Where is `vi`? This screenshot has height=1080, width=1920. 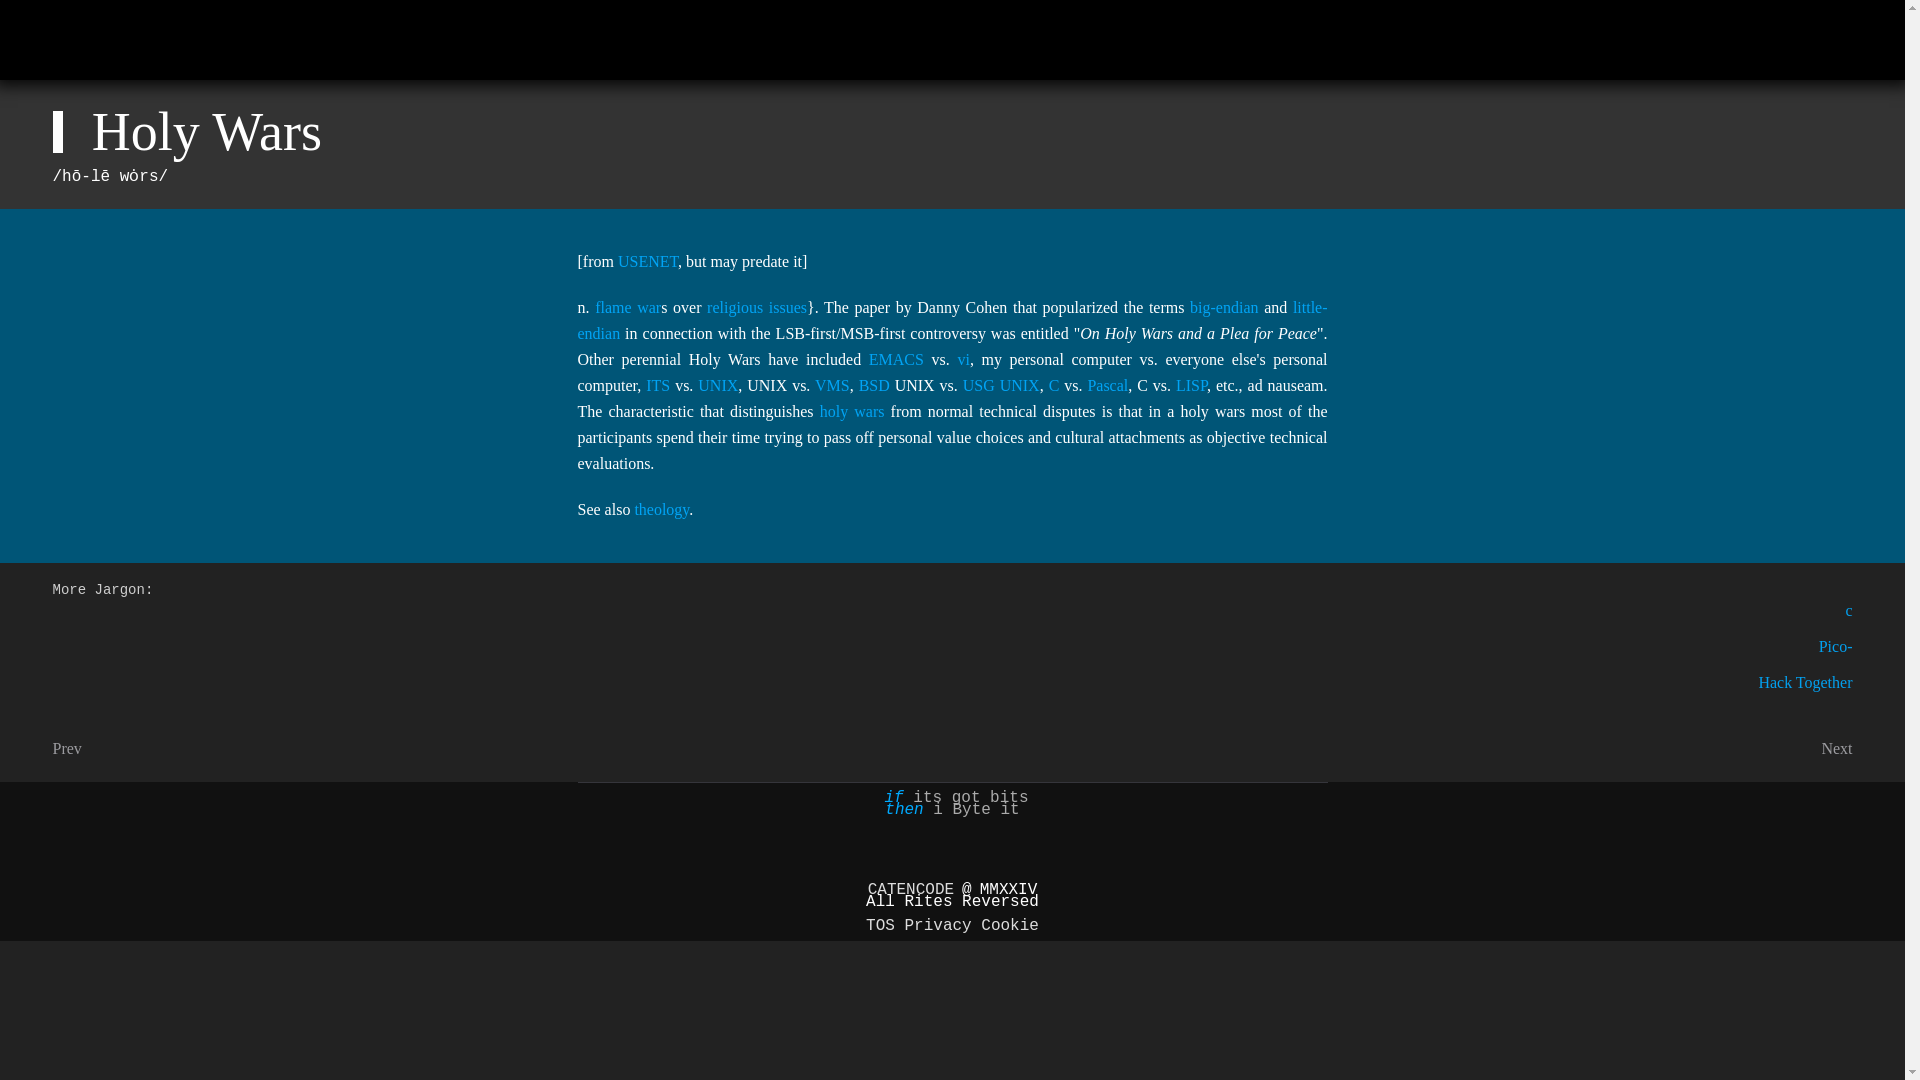
vi is located at coordinates (962, 360).